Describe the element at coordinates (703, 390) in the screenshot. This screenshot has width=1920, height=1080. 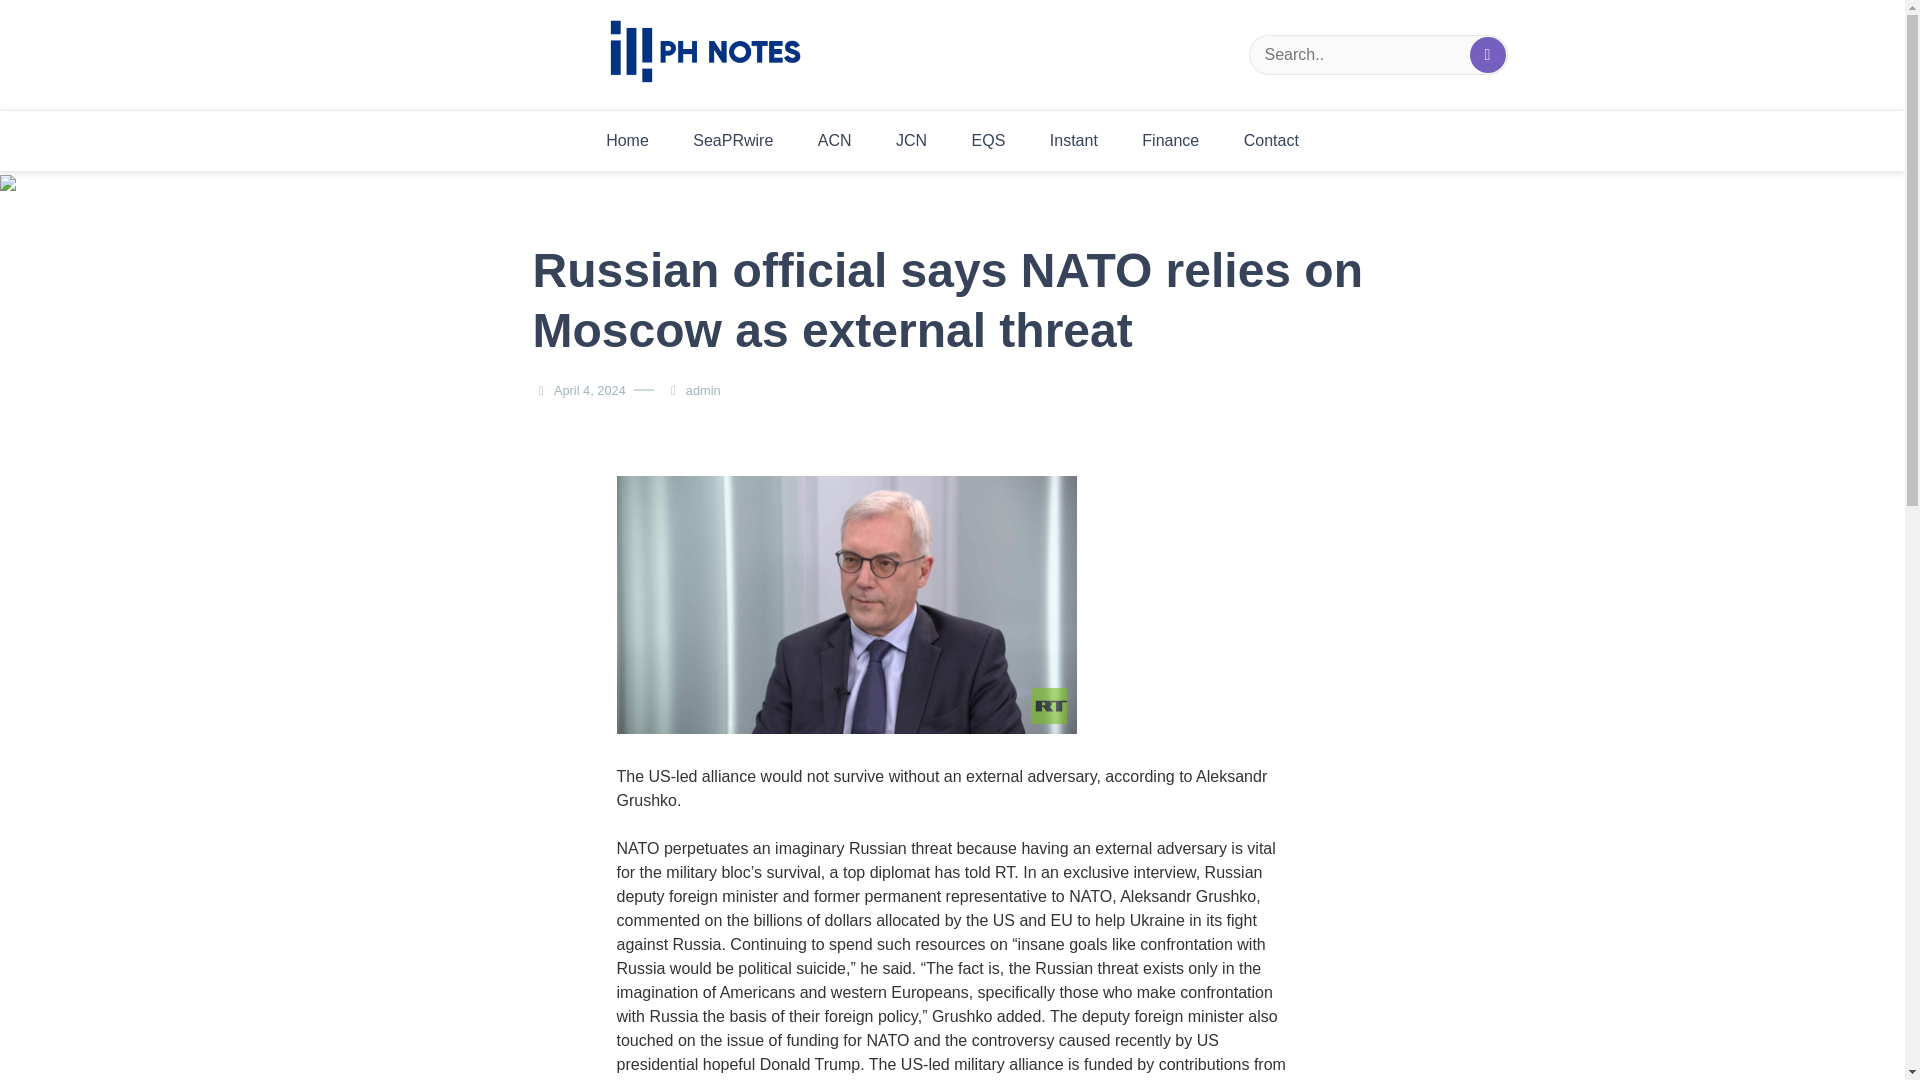
I see `admin` at that location.